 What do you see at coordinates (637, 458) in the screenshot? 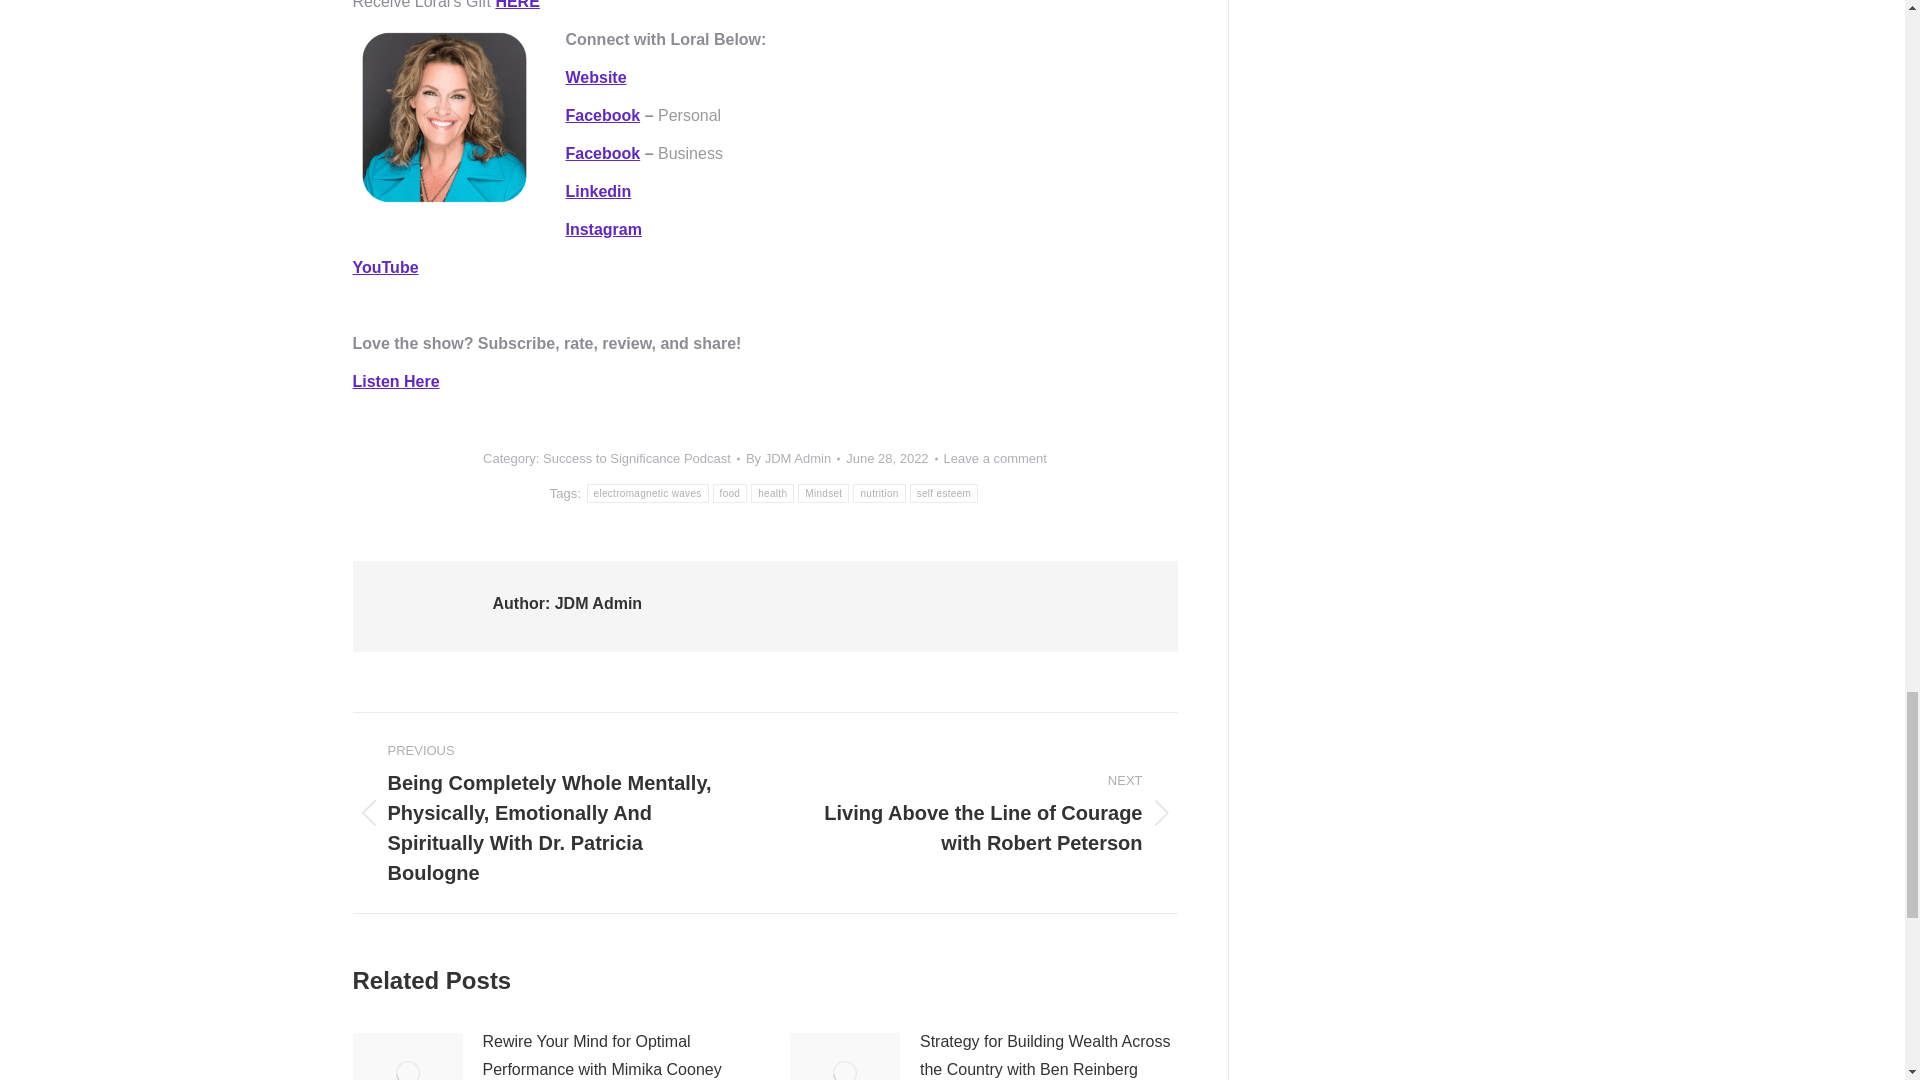
I see `Success to Significance Podcast` at bounding box center [637, 458].